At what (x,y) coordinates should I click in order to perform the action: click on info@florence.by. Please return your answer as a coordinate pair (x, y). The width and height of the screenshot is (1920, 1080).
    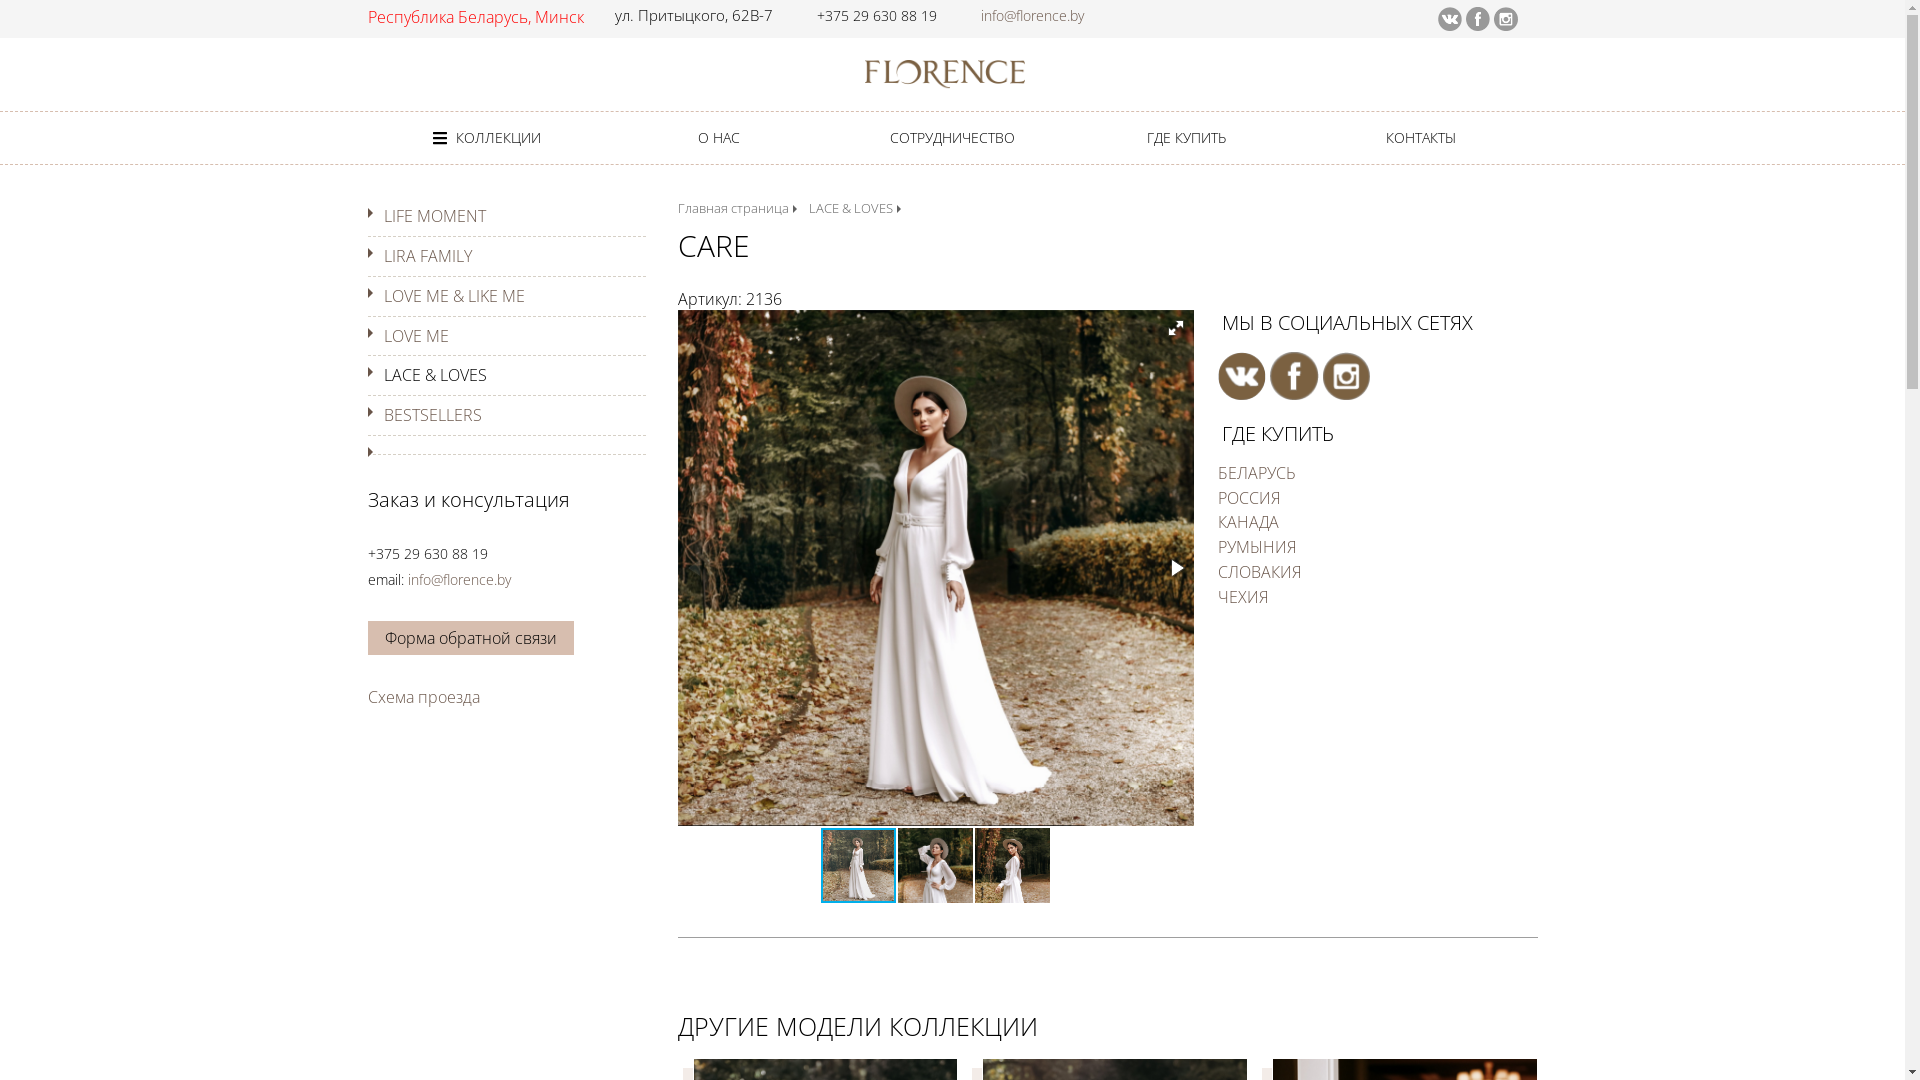
    Looking at the image, I should click on (1031, 16).